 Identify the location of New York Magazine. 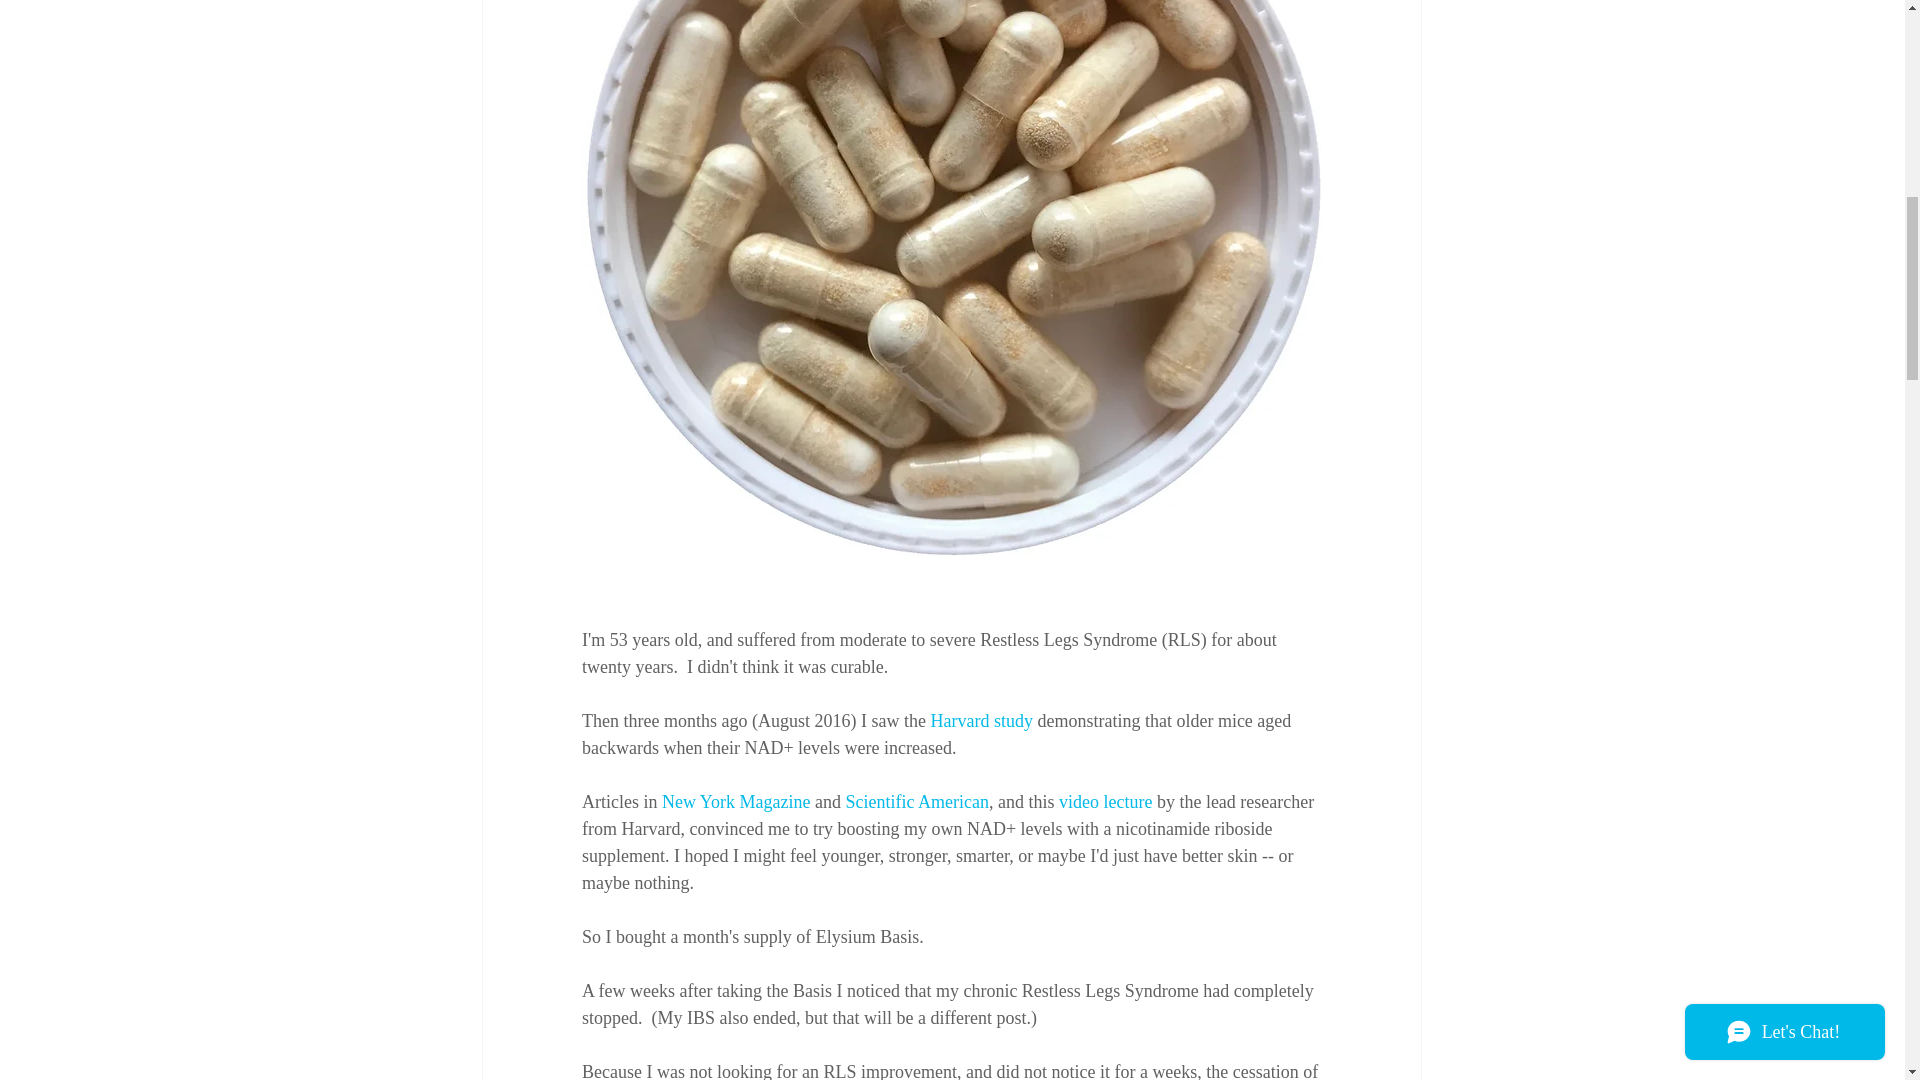
(734, 802).